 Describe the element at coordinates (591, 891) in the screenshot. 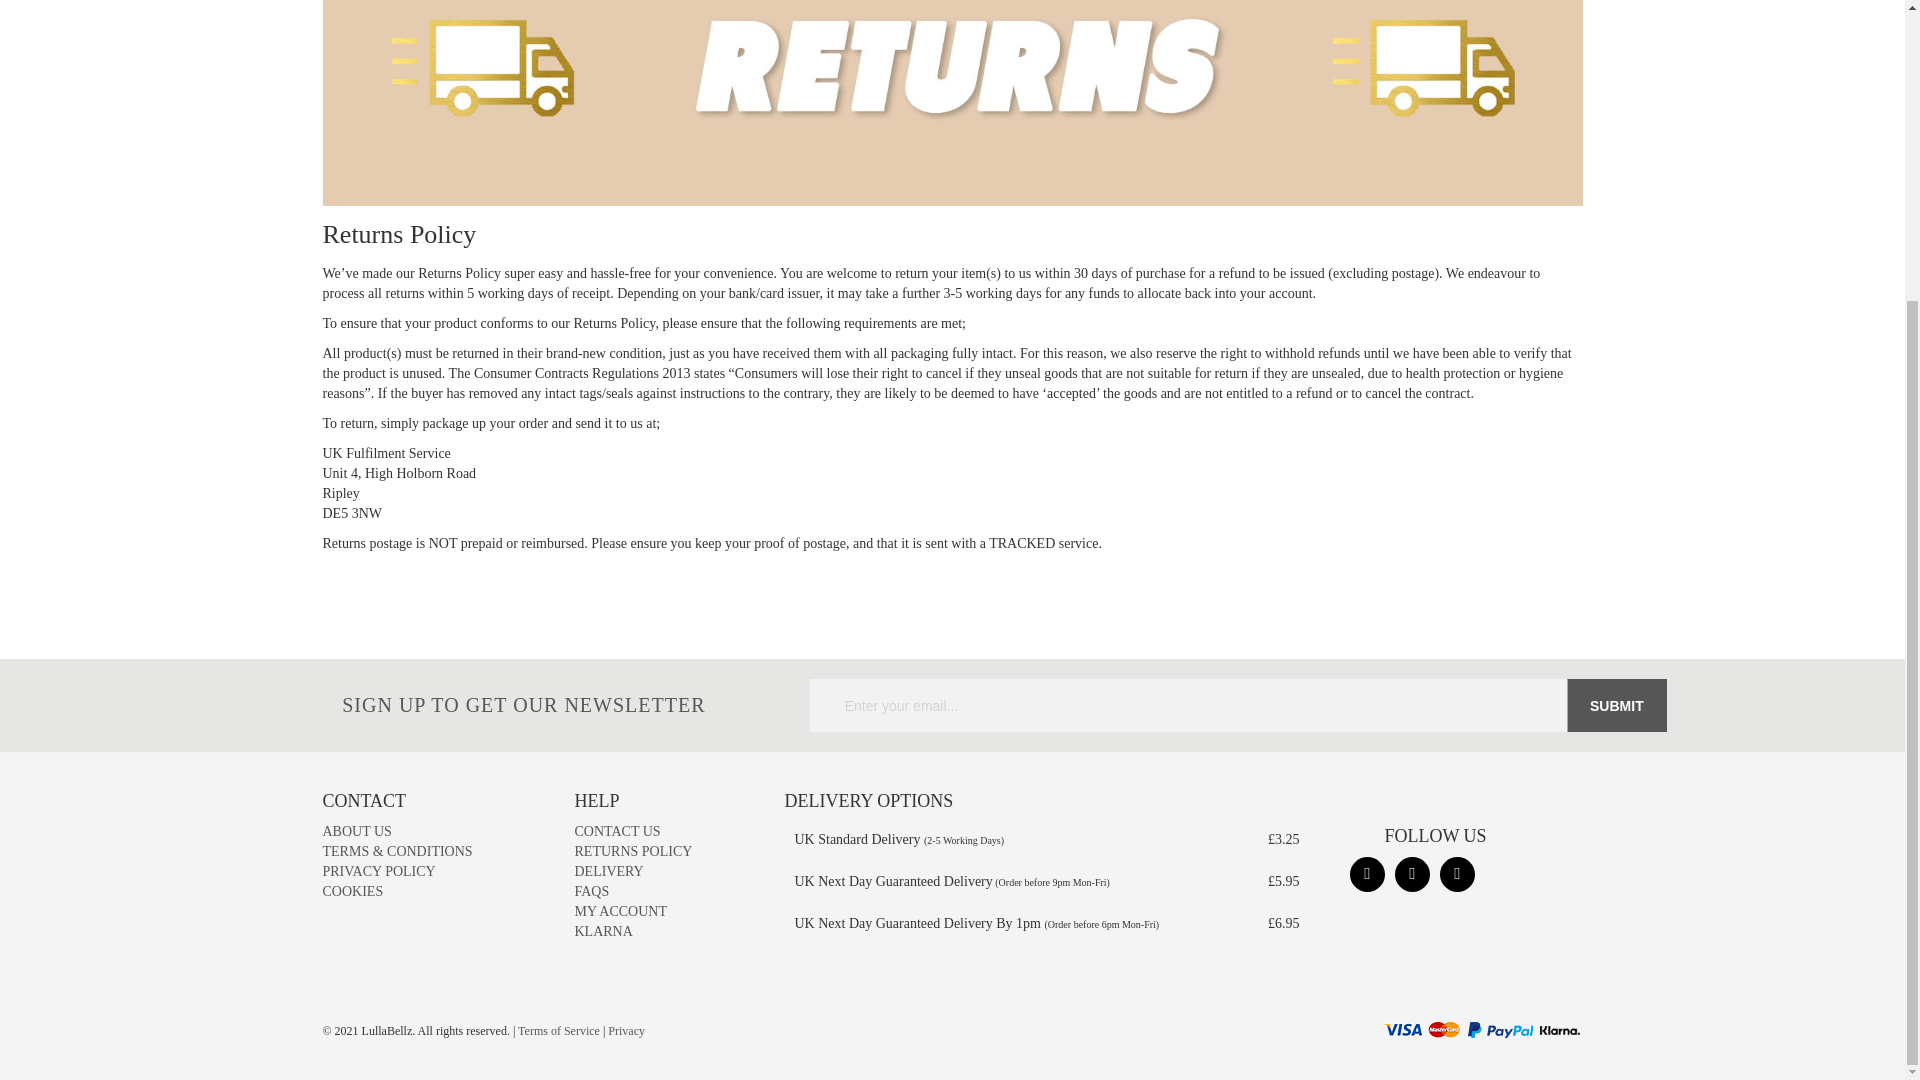

I see `FAQS` at that location.